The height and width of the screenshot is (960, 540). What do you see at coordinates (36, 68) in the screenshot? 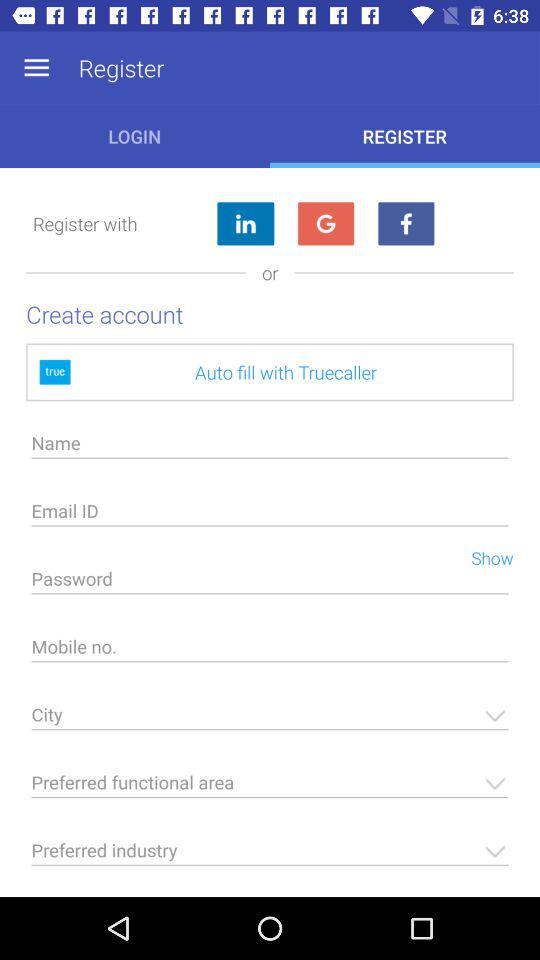
I see `tap the icon to the left of the register app` at bounding box center [36, 68].